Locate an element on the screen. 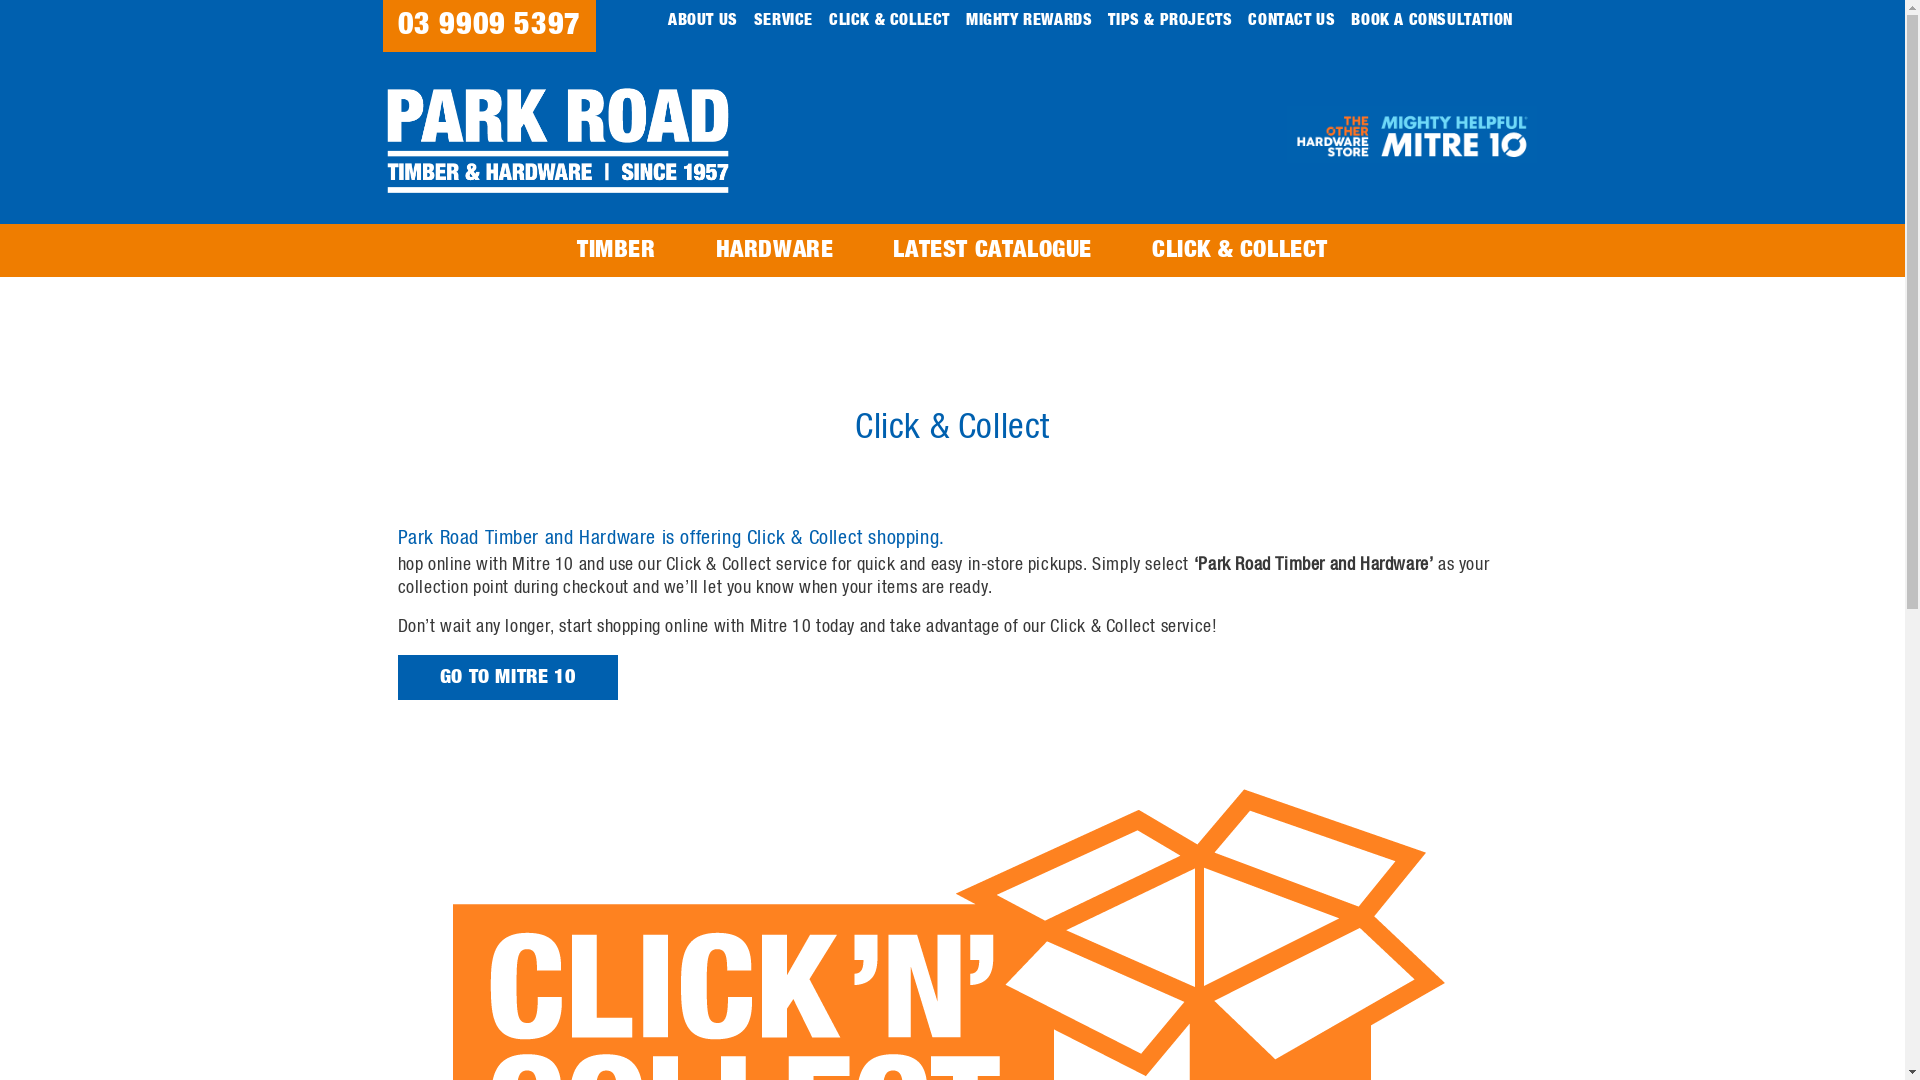  TIPS & PROJECTS is located at coordinates (1170, 20).